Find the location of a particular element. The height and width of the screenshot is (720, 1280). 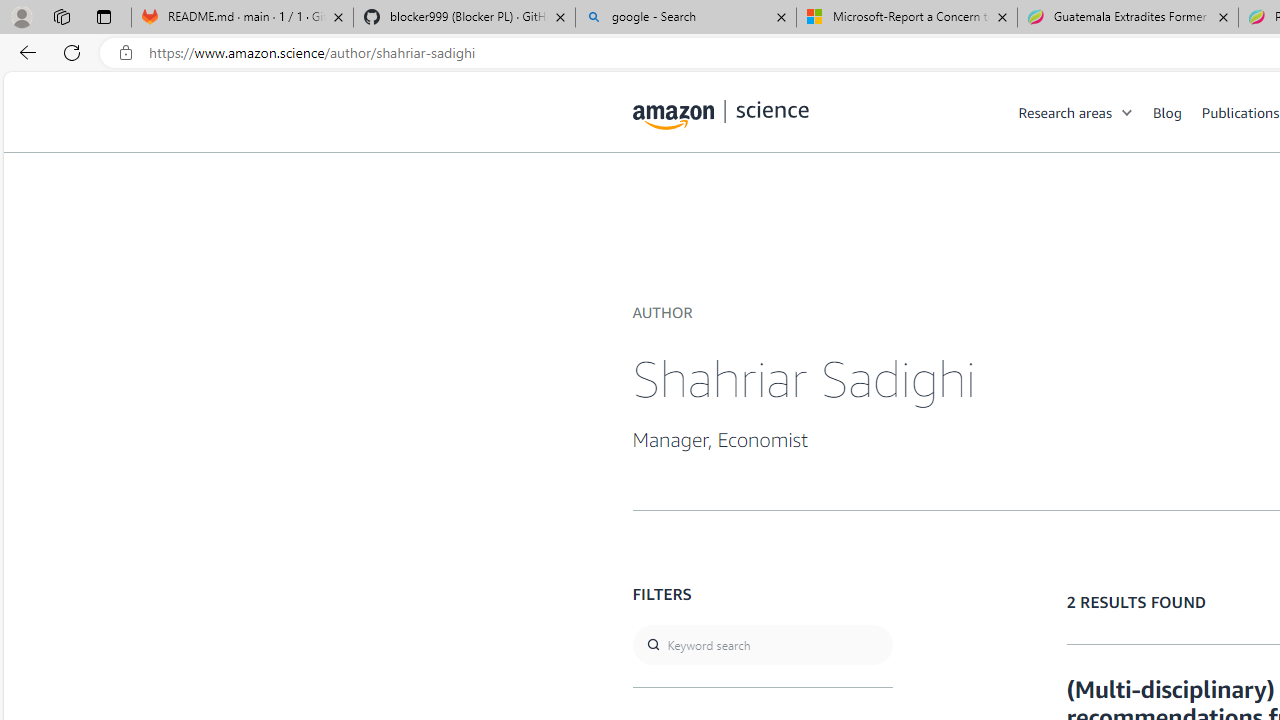

Microsoft-Report a Concern to Bing is located at coordinates (907, 18).